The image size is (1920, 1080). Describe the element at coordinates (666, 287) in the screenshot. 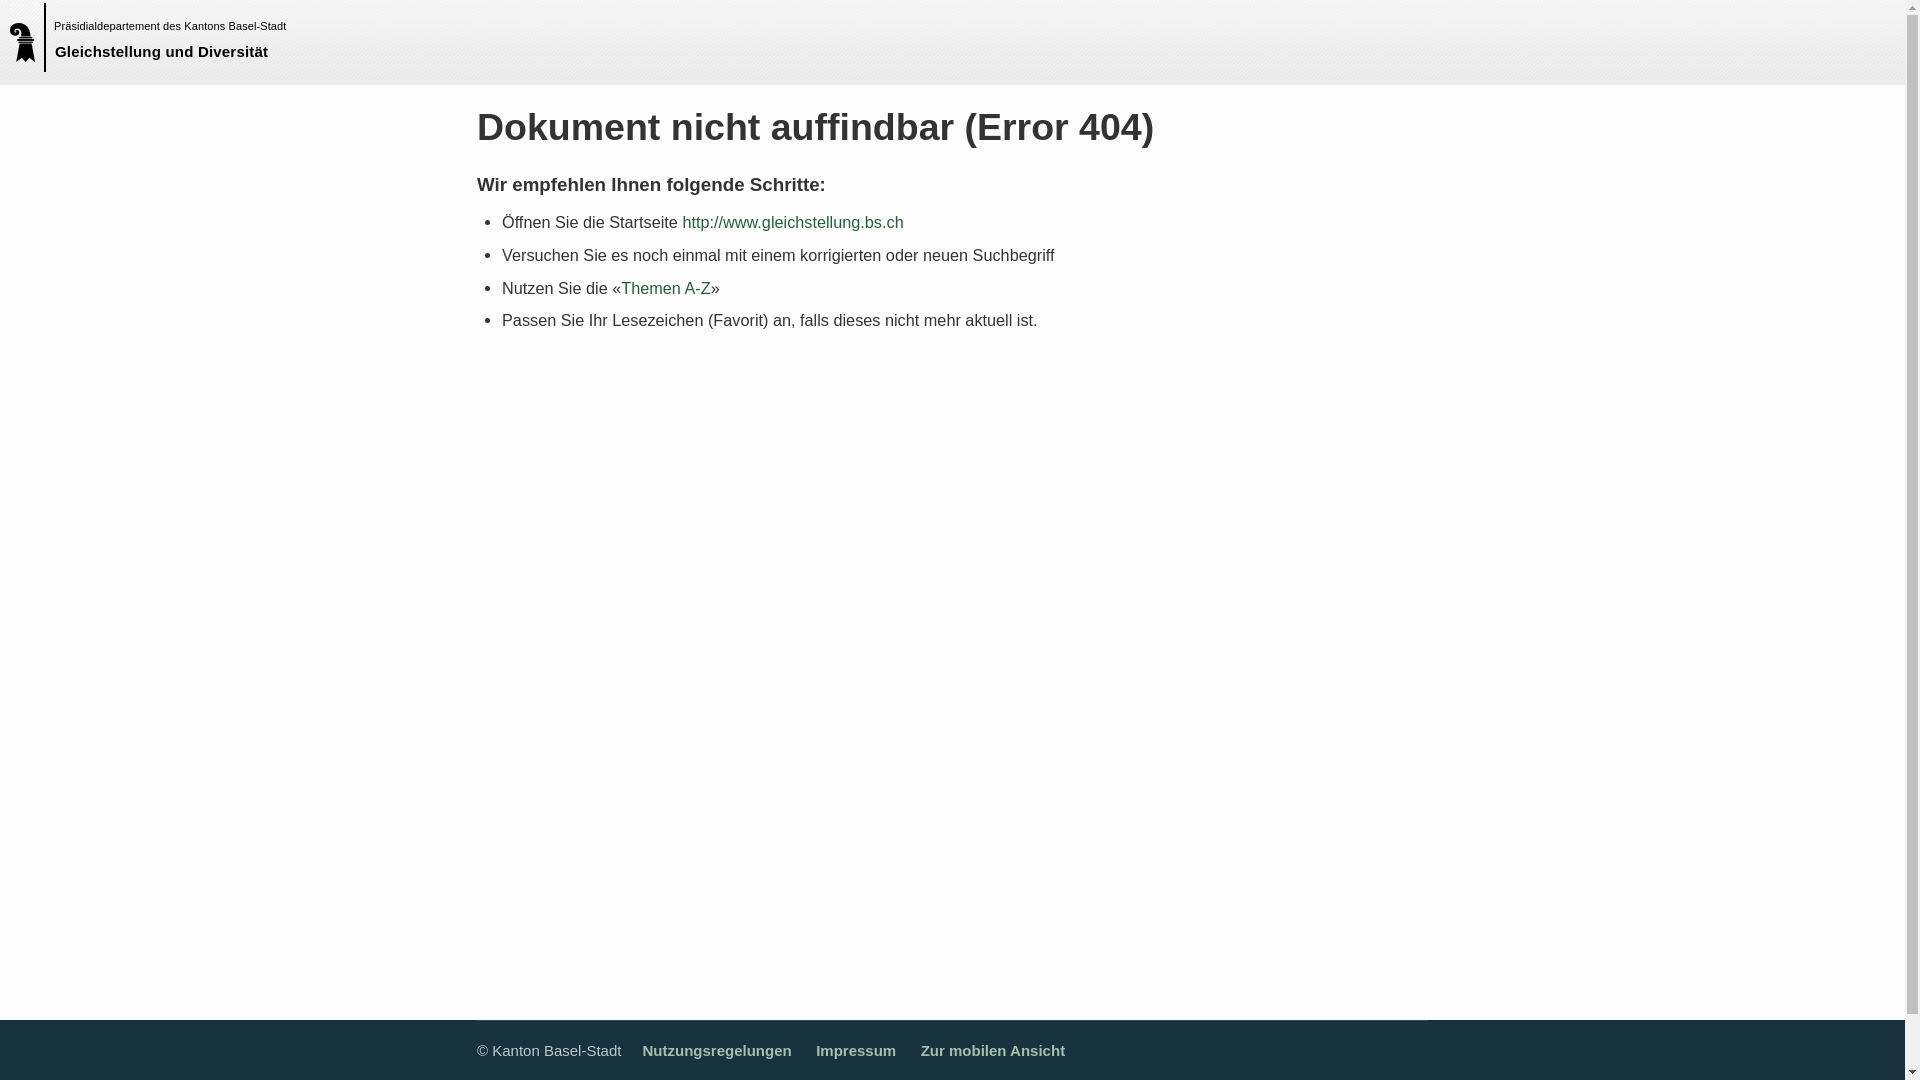

I see `Themen A-Z` at that location.